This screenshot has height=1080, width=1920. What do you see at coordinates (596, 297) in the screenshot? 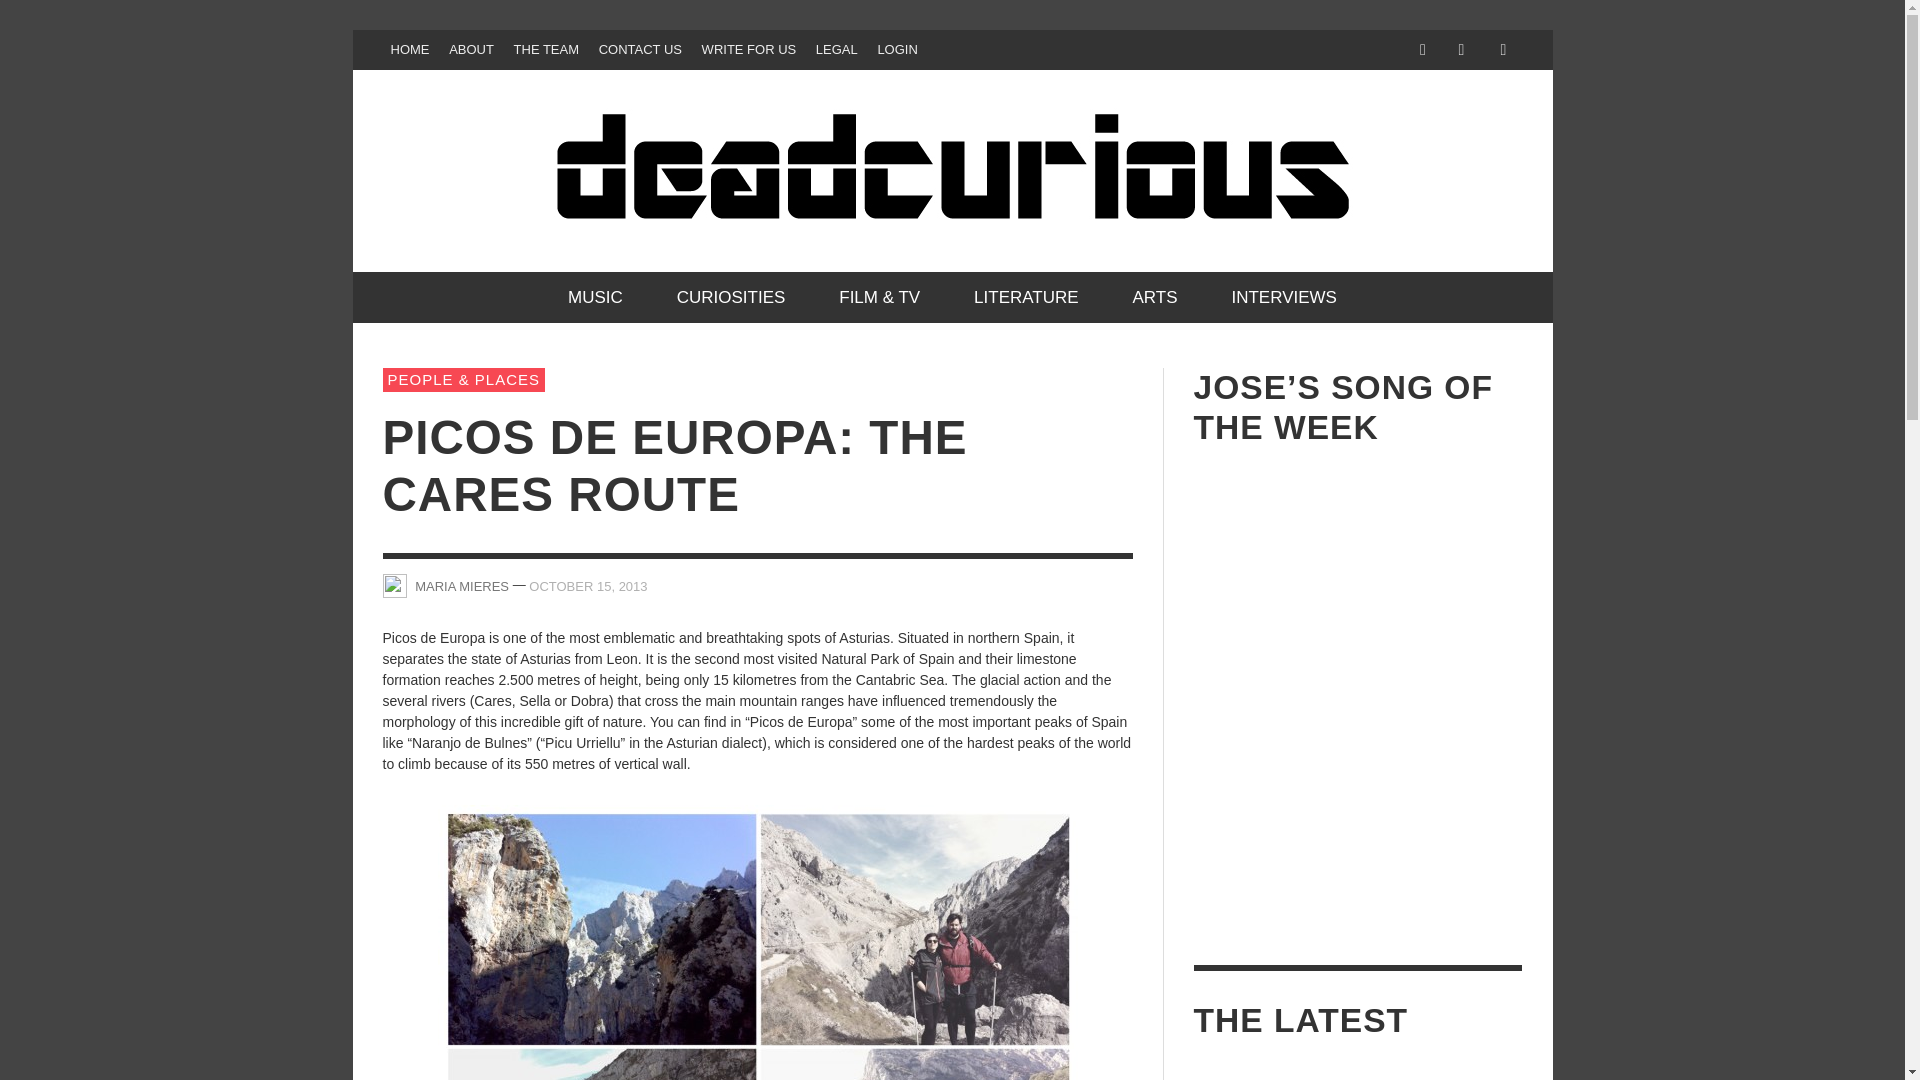
I see `MUSIC` at bounding box center [596, 297].